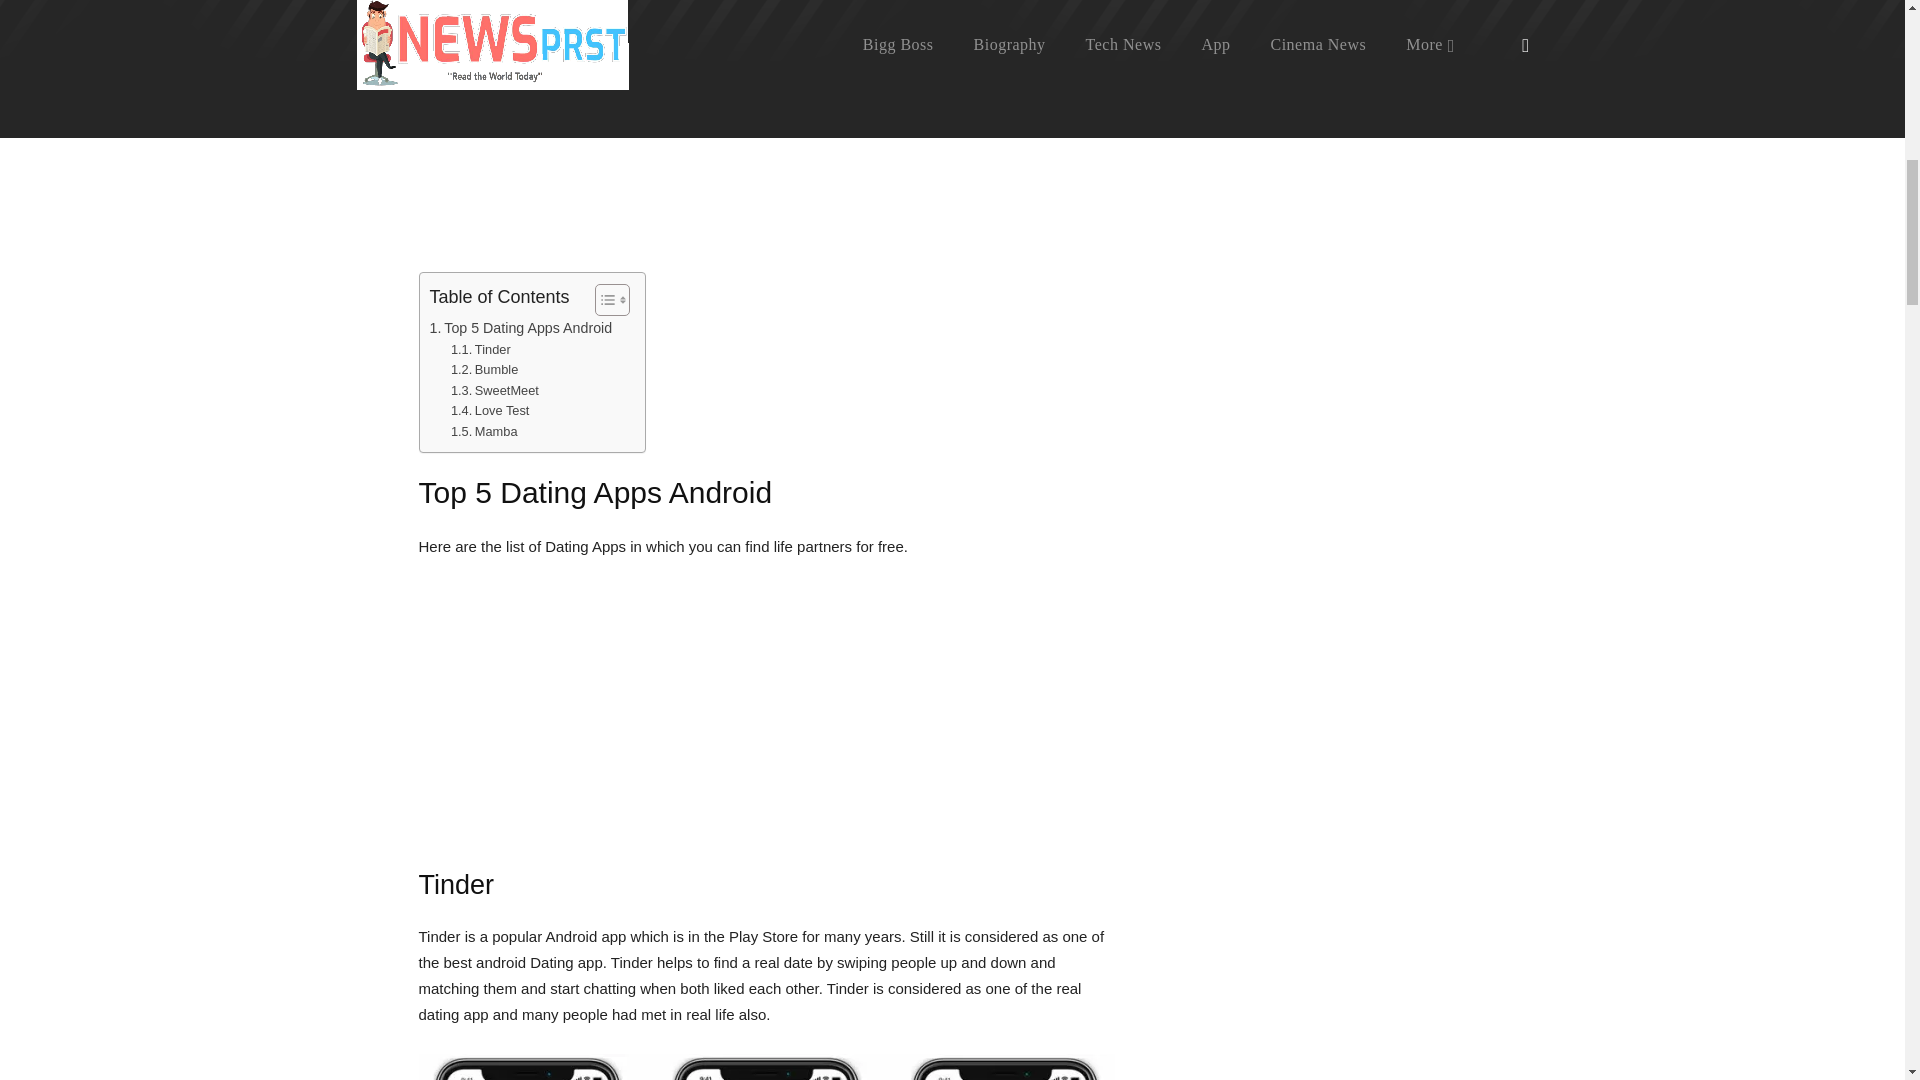 This screenshot has height=1080, width=1920. What do you see at coordinates (480, 350) in the screenshot?
I see `Tinder` at bounding box center [480, 350].